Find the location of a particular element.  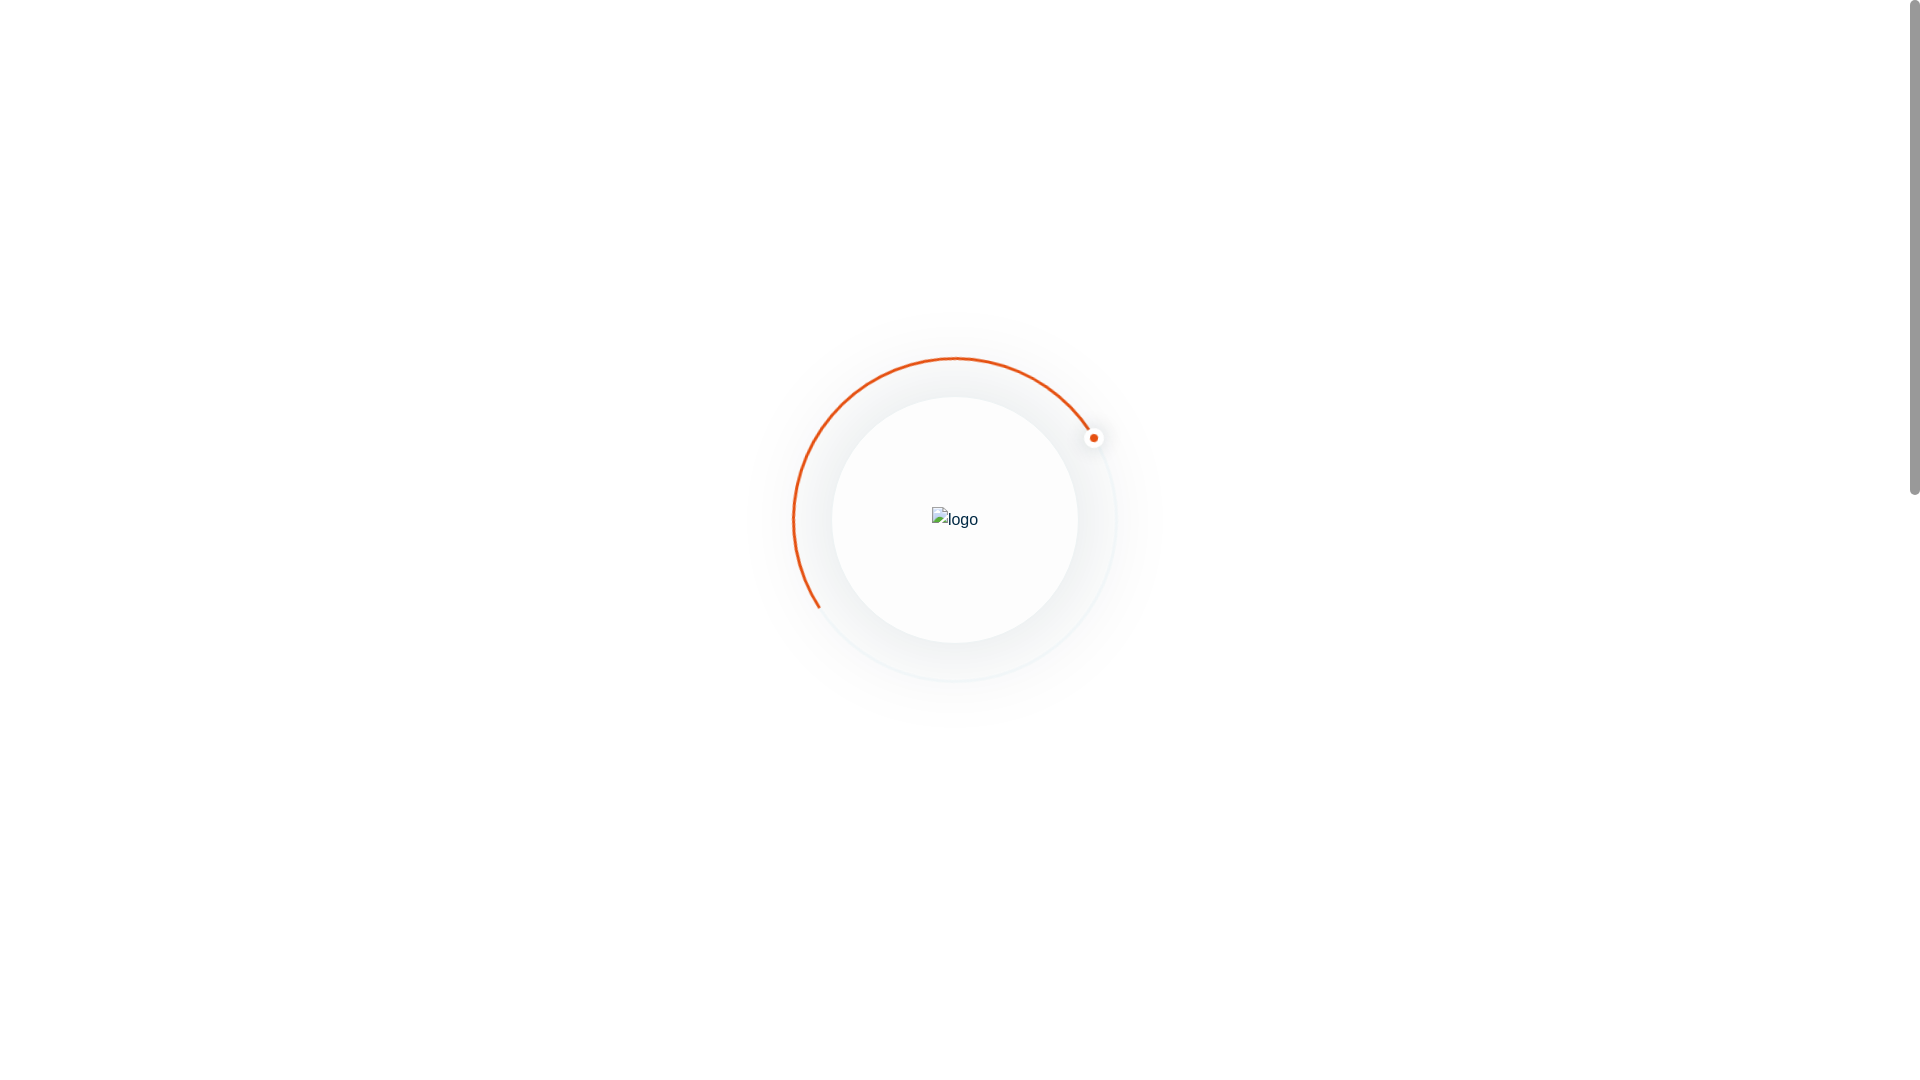

About Us is located at coordinates (932, 43).